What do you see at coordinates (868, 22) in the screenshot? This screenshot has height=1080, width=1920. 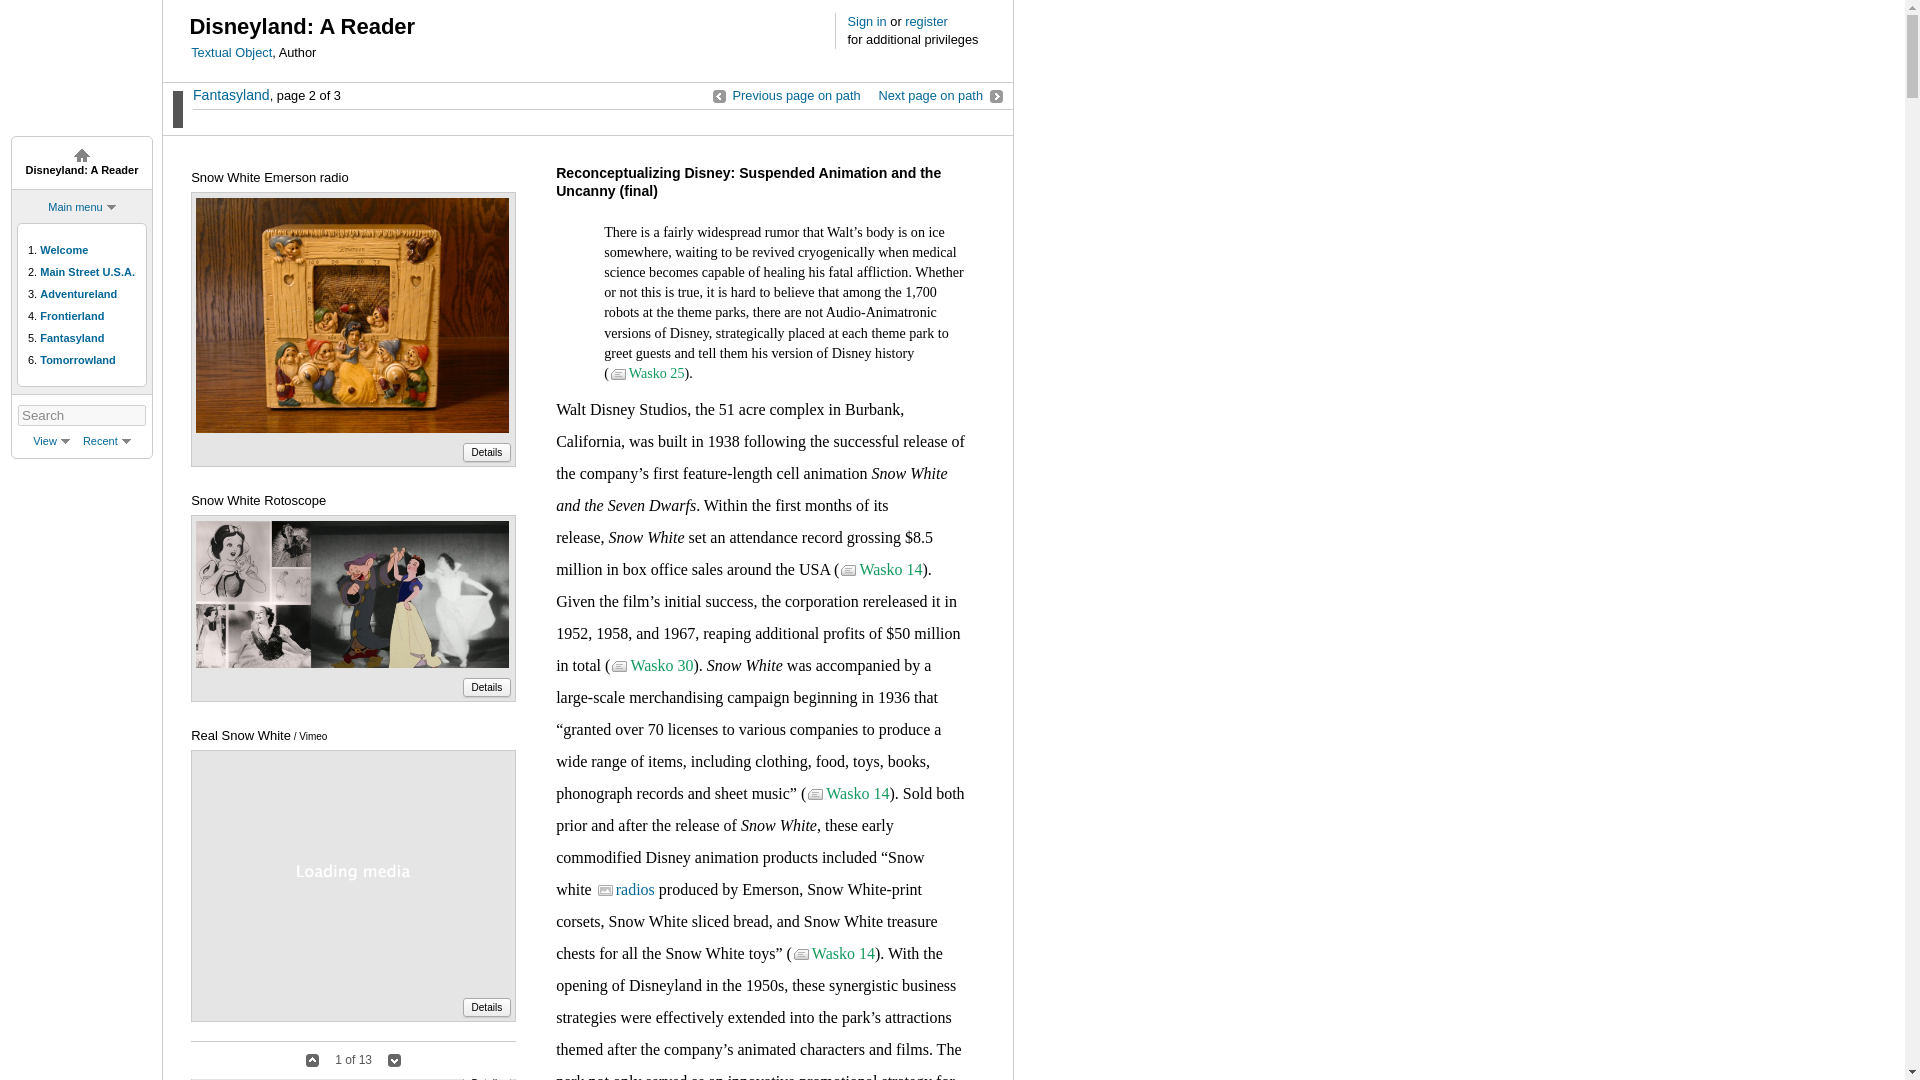 I see `Sign in` at bounding box center [868, 22].